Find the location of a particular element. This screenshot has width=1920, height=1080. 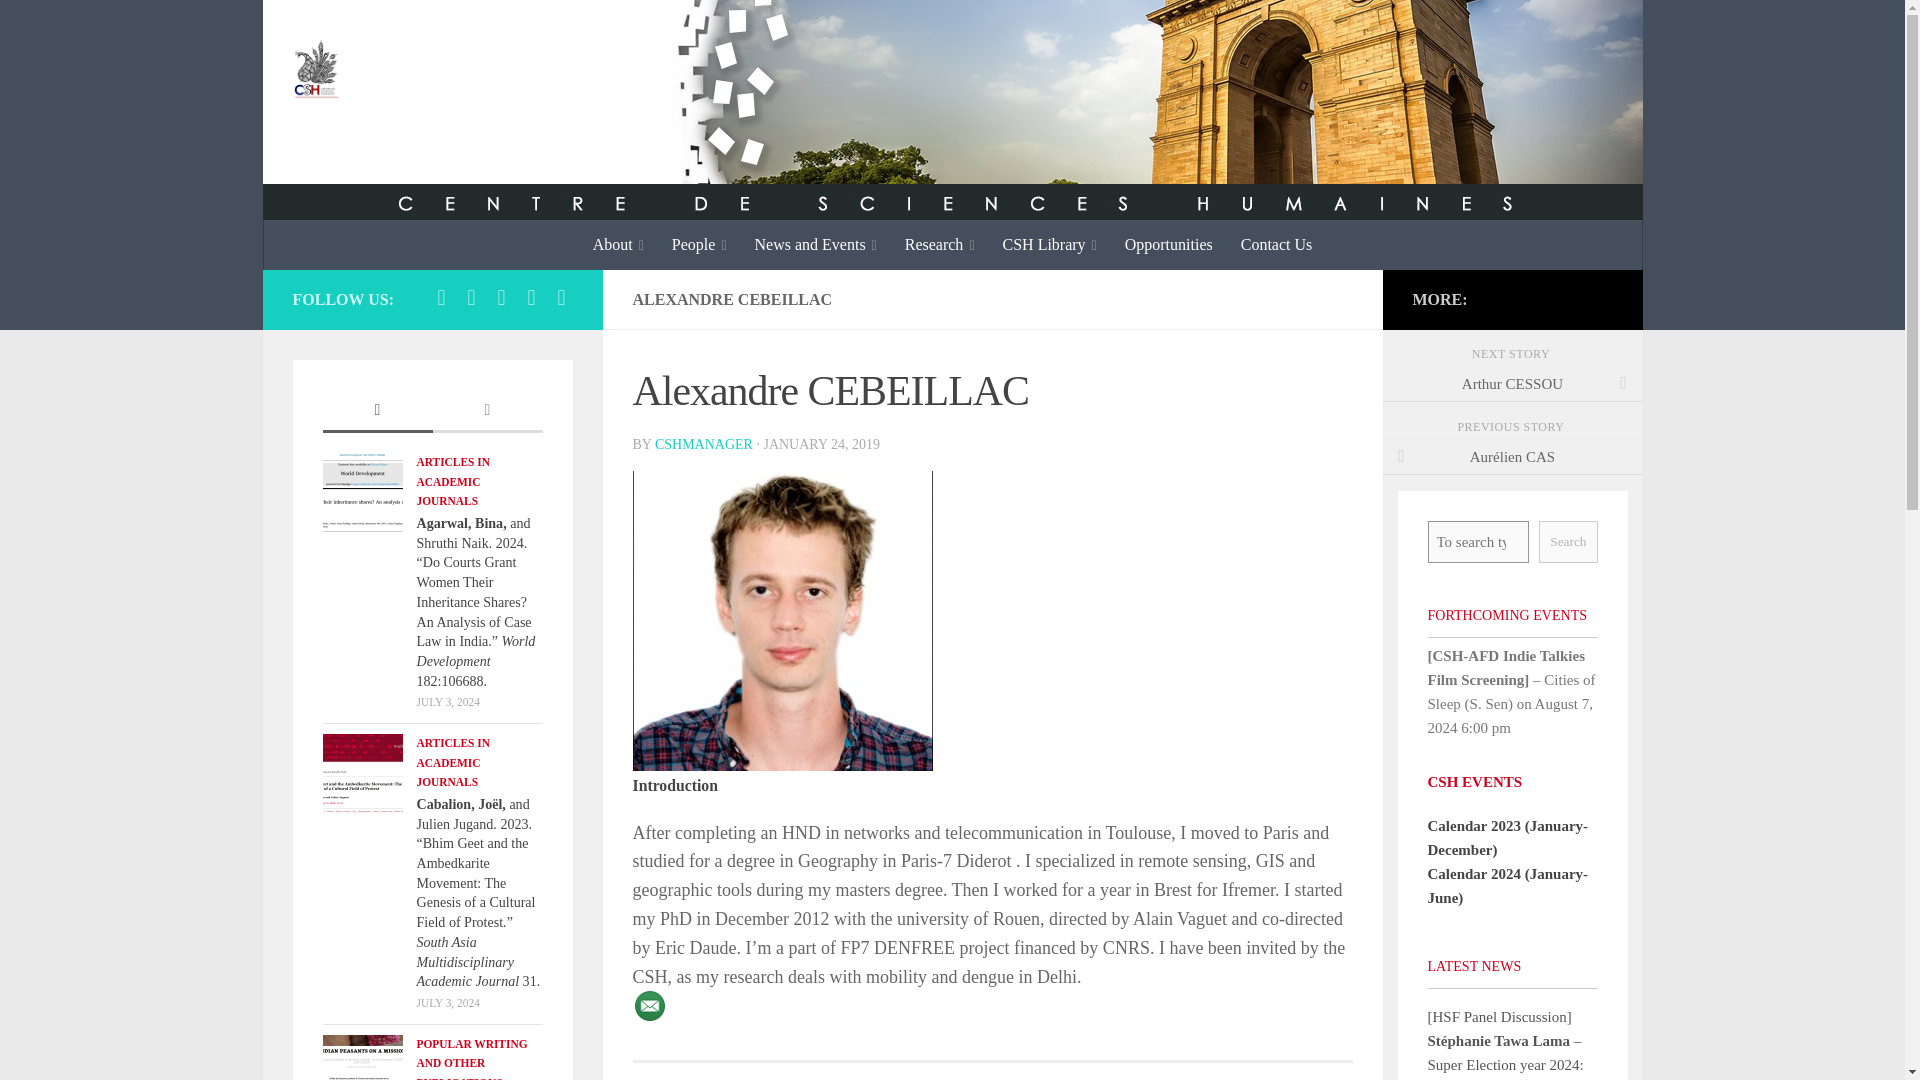

Follow us on Youtube is located at coordinates (530, 298).